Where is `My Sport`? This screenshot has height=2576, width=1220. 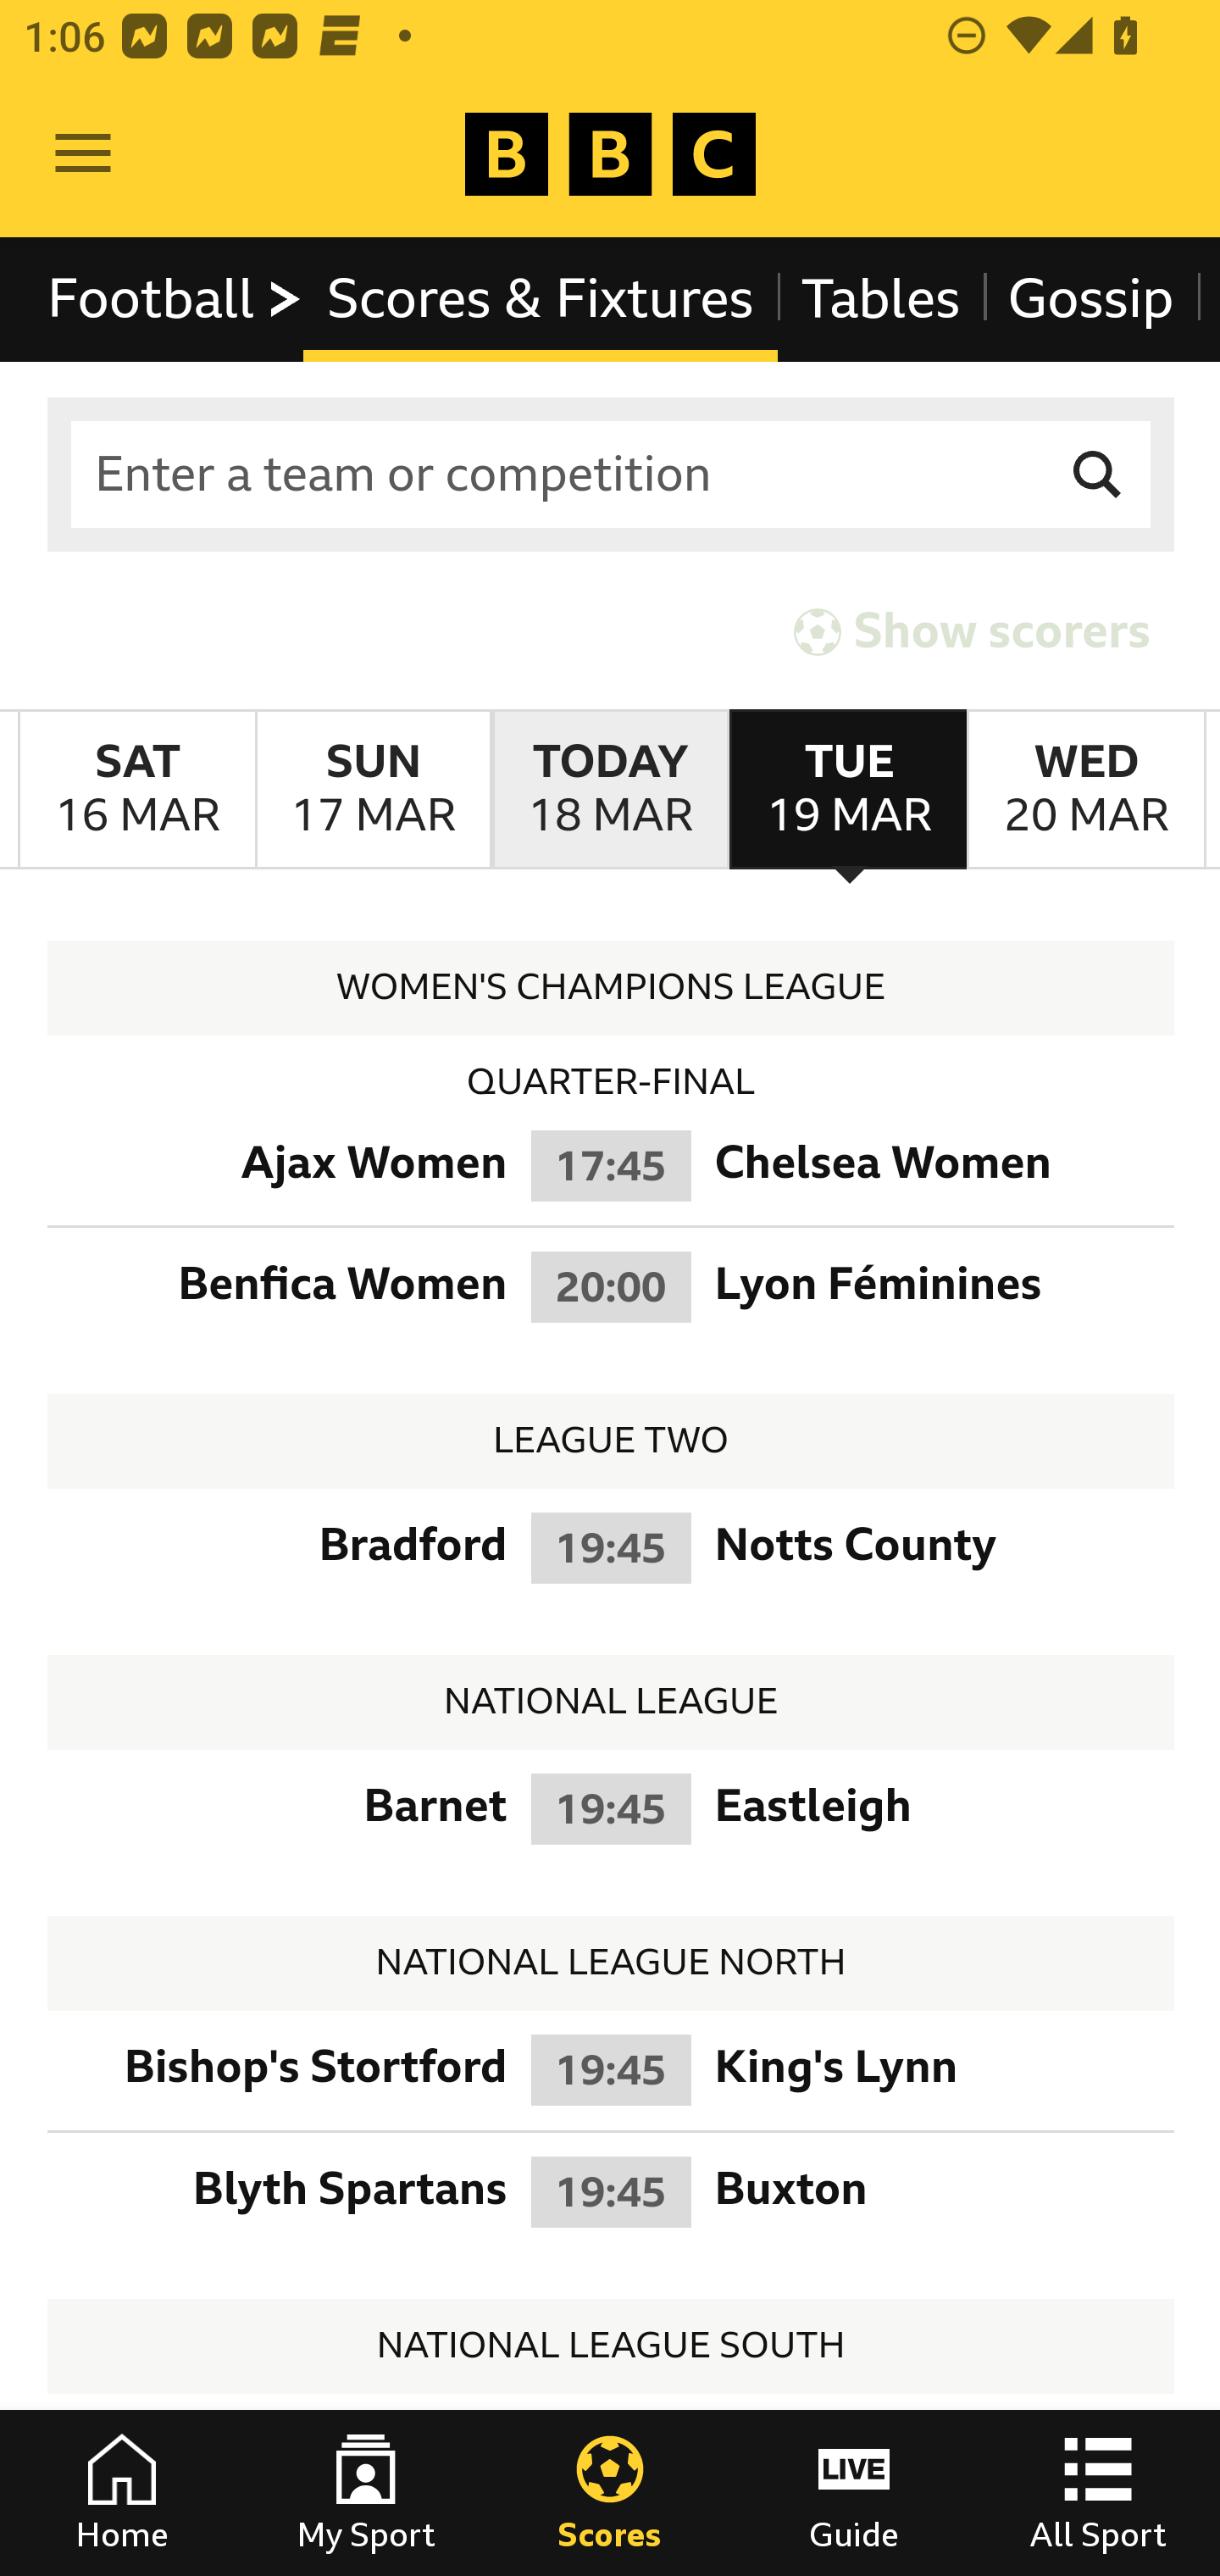
My Sport is located at coordinates (366, 2493).